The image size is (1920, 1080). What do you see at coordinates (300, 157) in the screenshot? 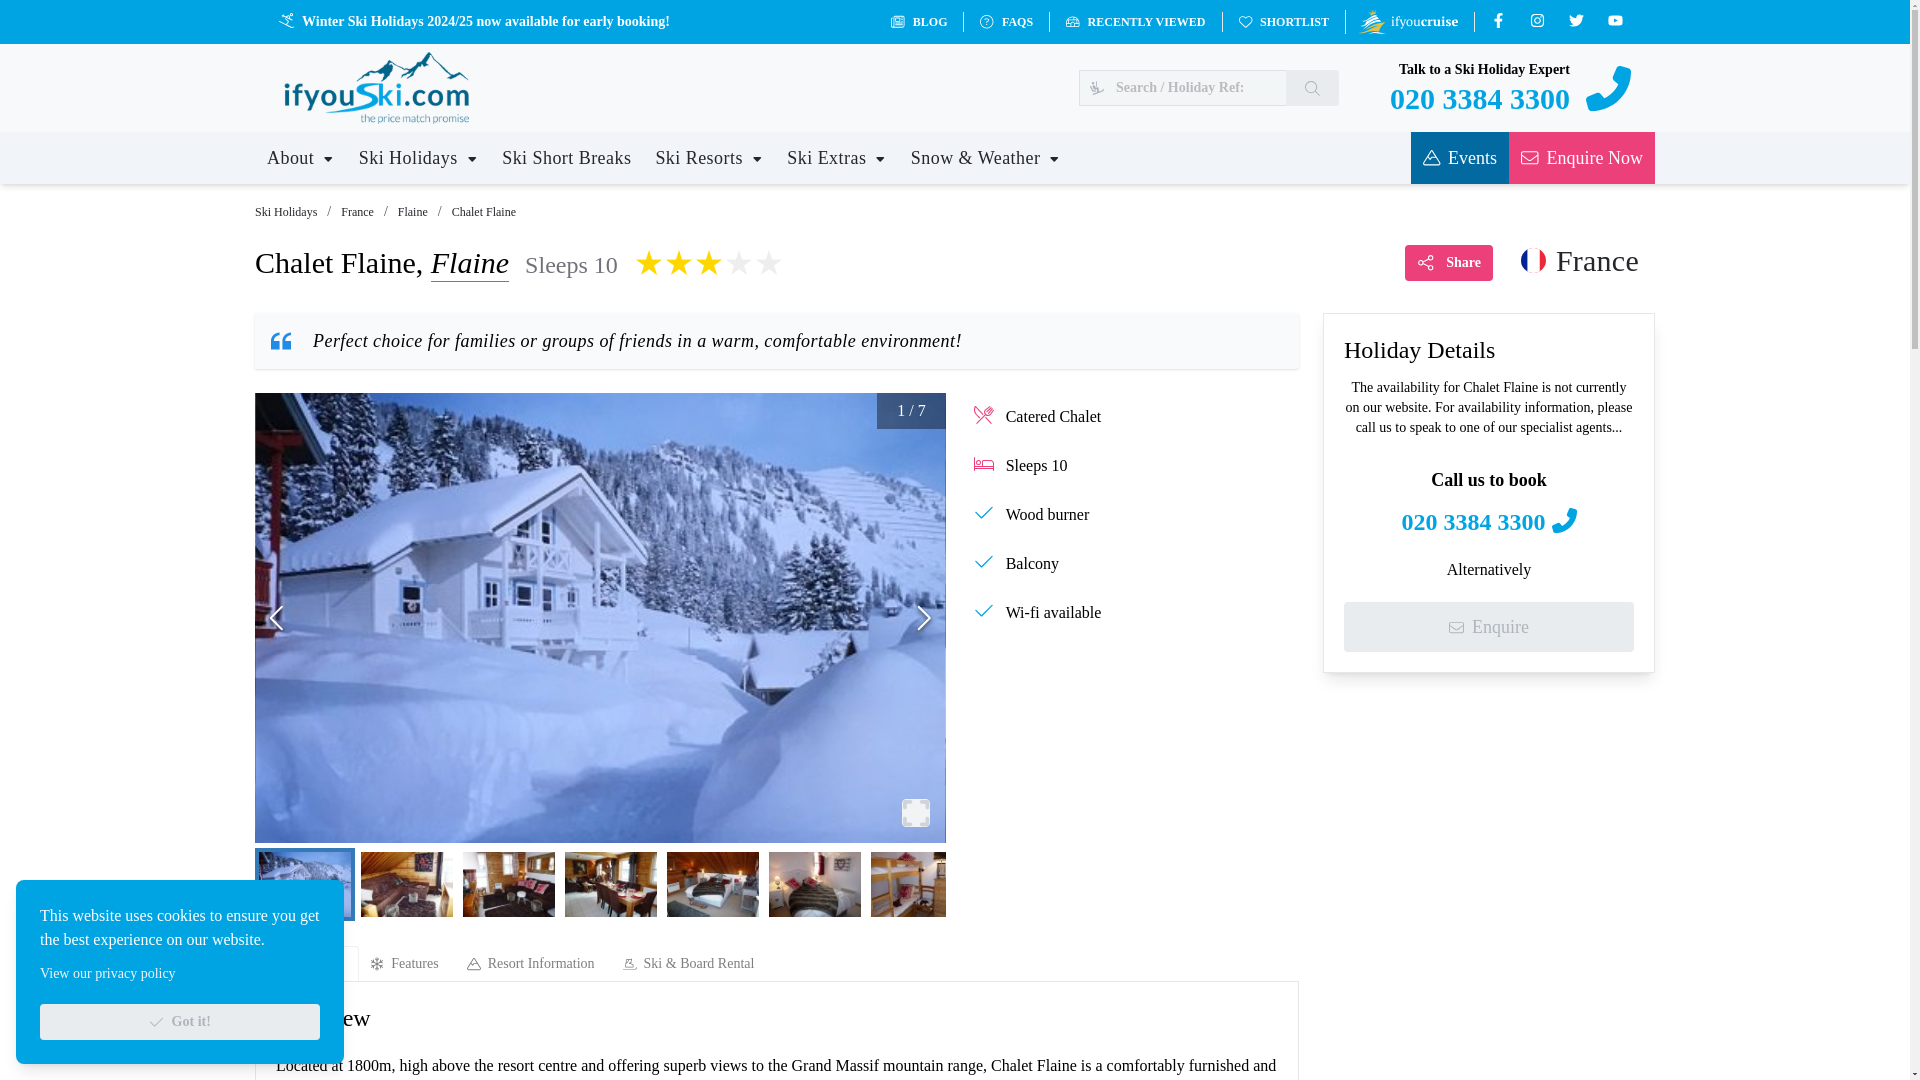
I see `About ifyouski.com` at bounding box center [300, 157].